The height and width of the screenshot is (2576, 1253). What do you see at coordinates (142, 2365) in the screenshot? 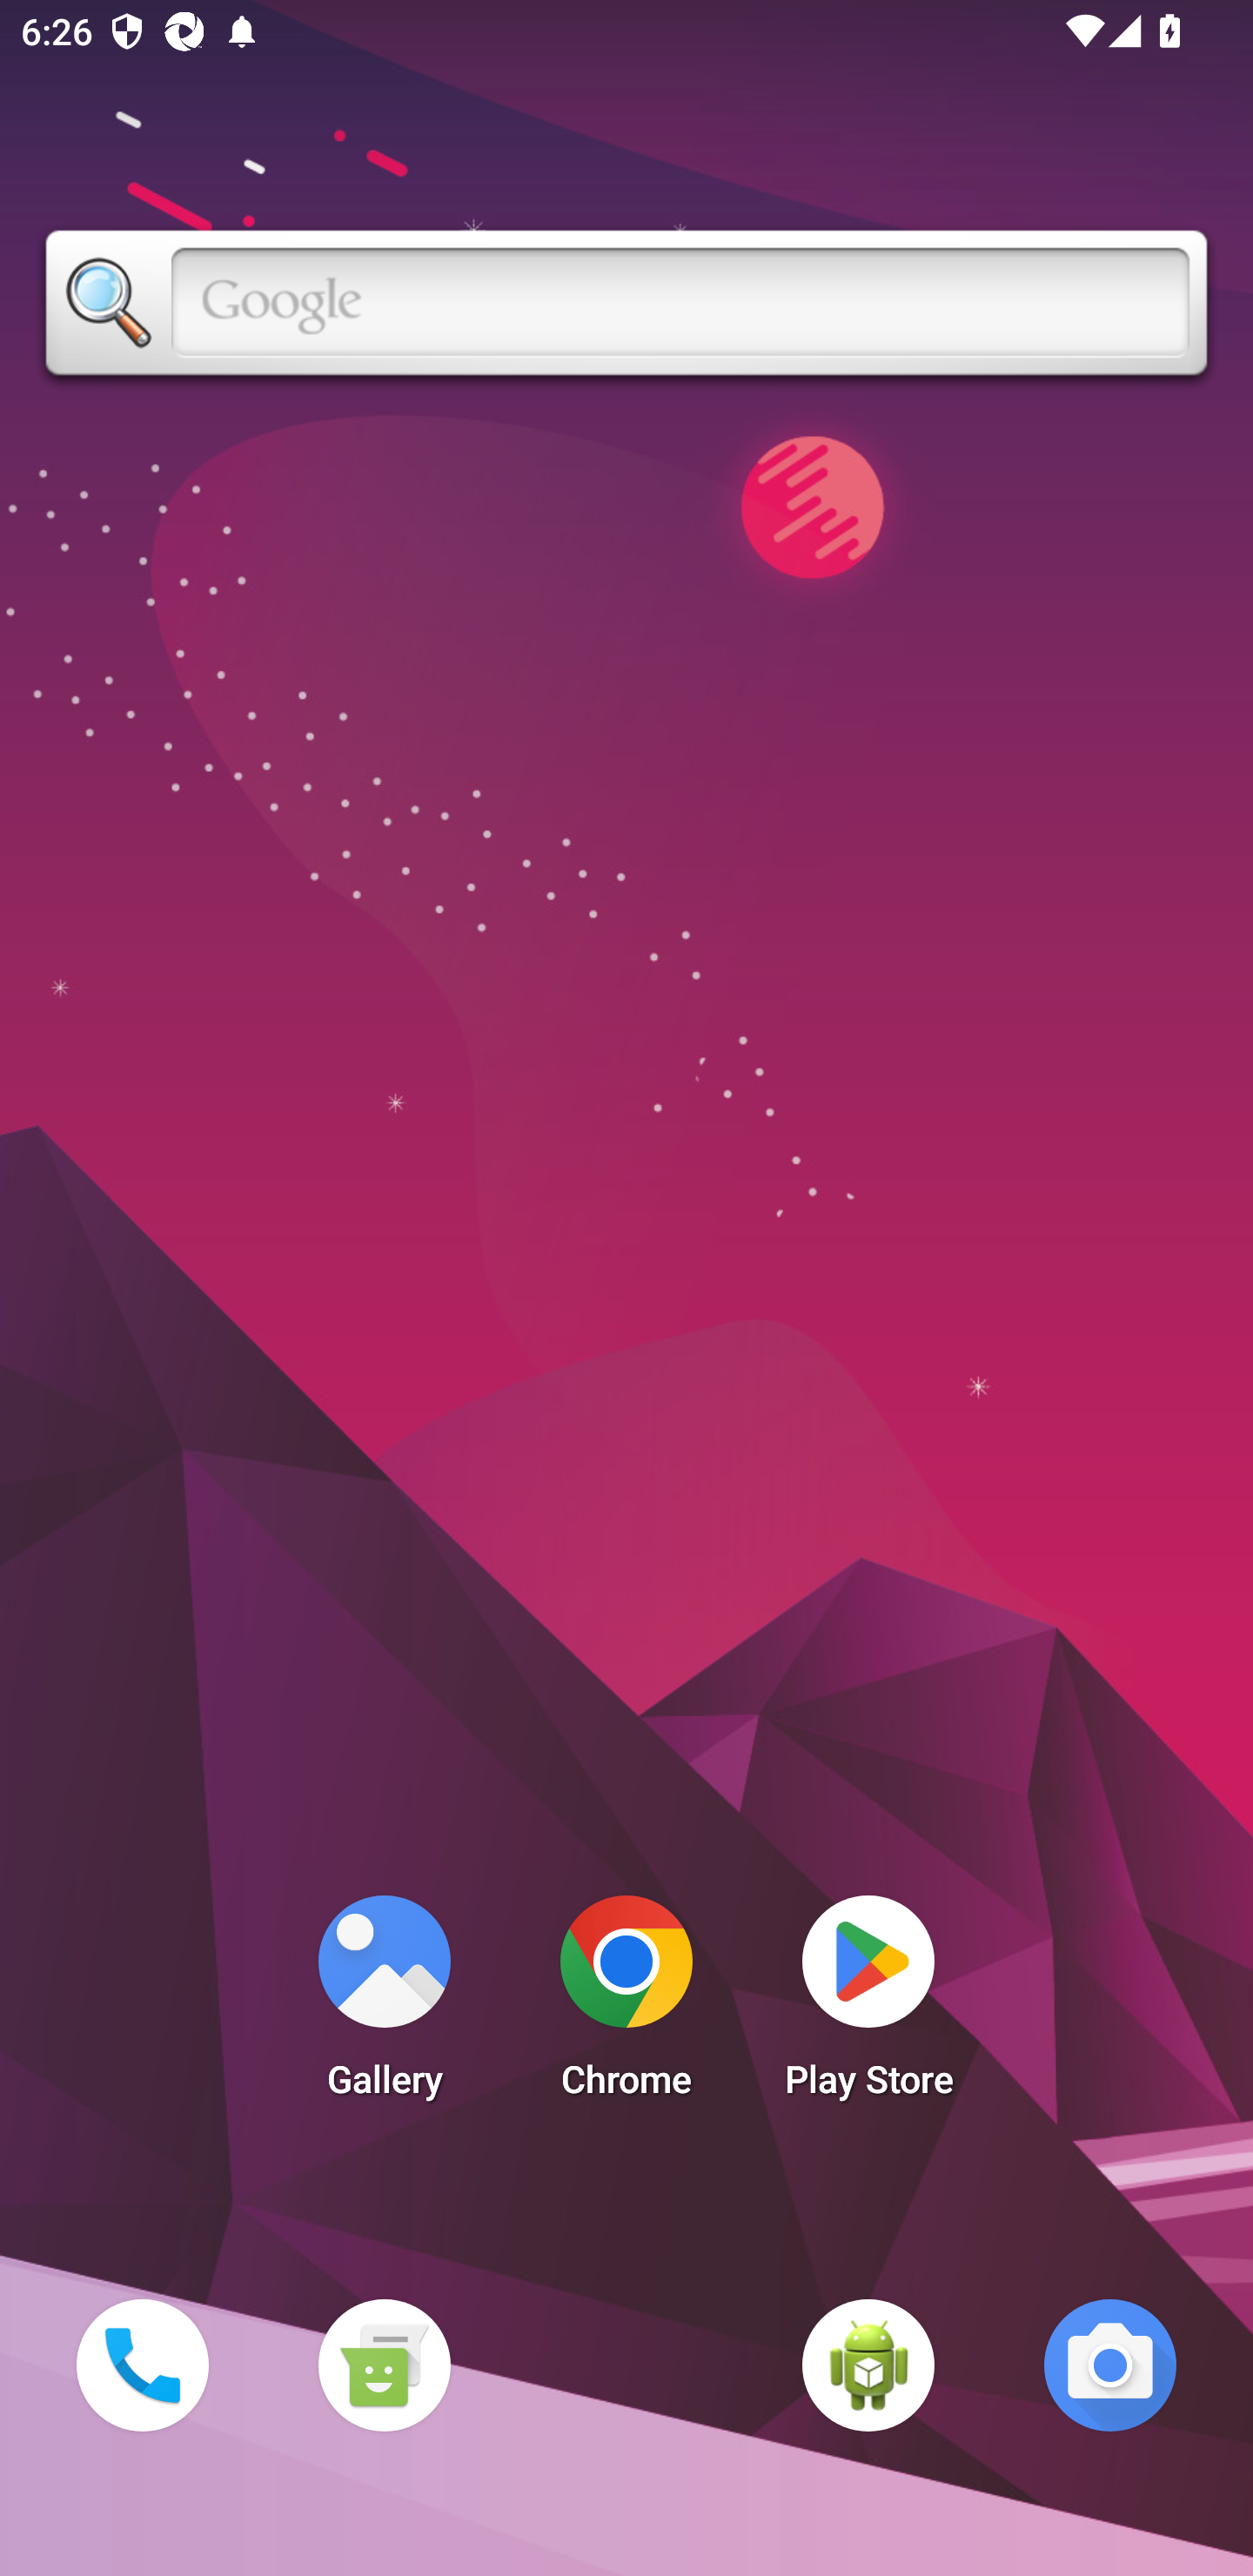
I see `Phone` at bounding box center [142, 2365].